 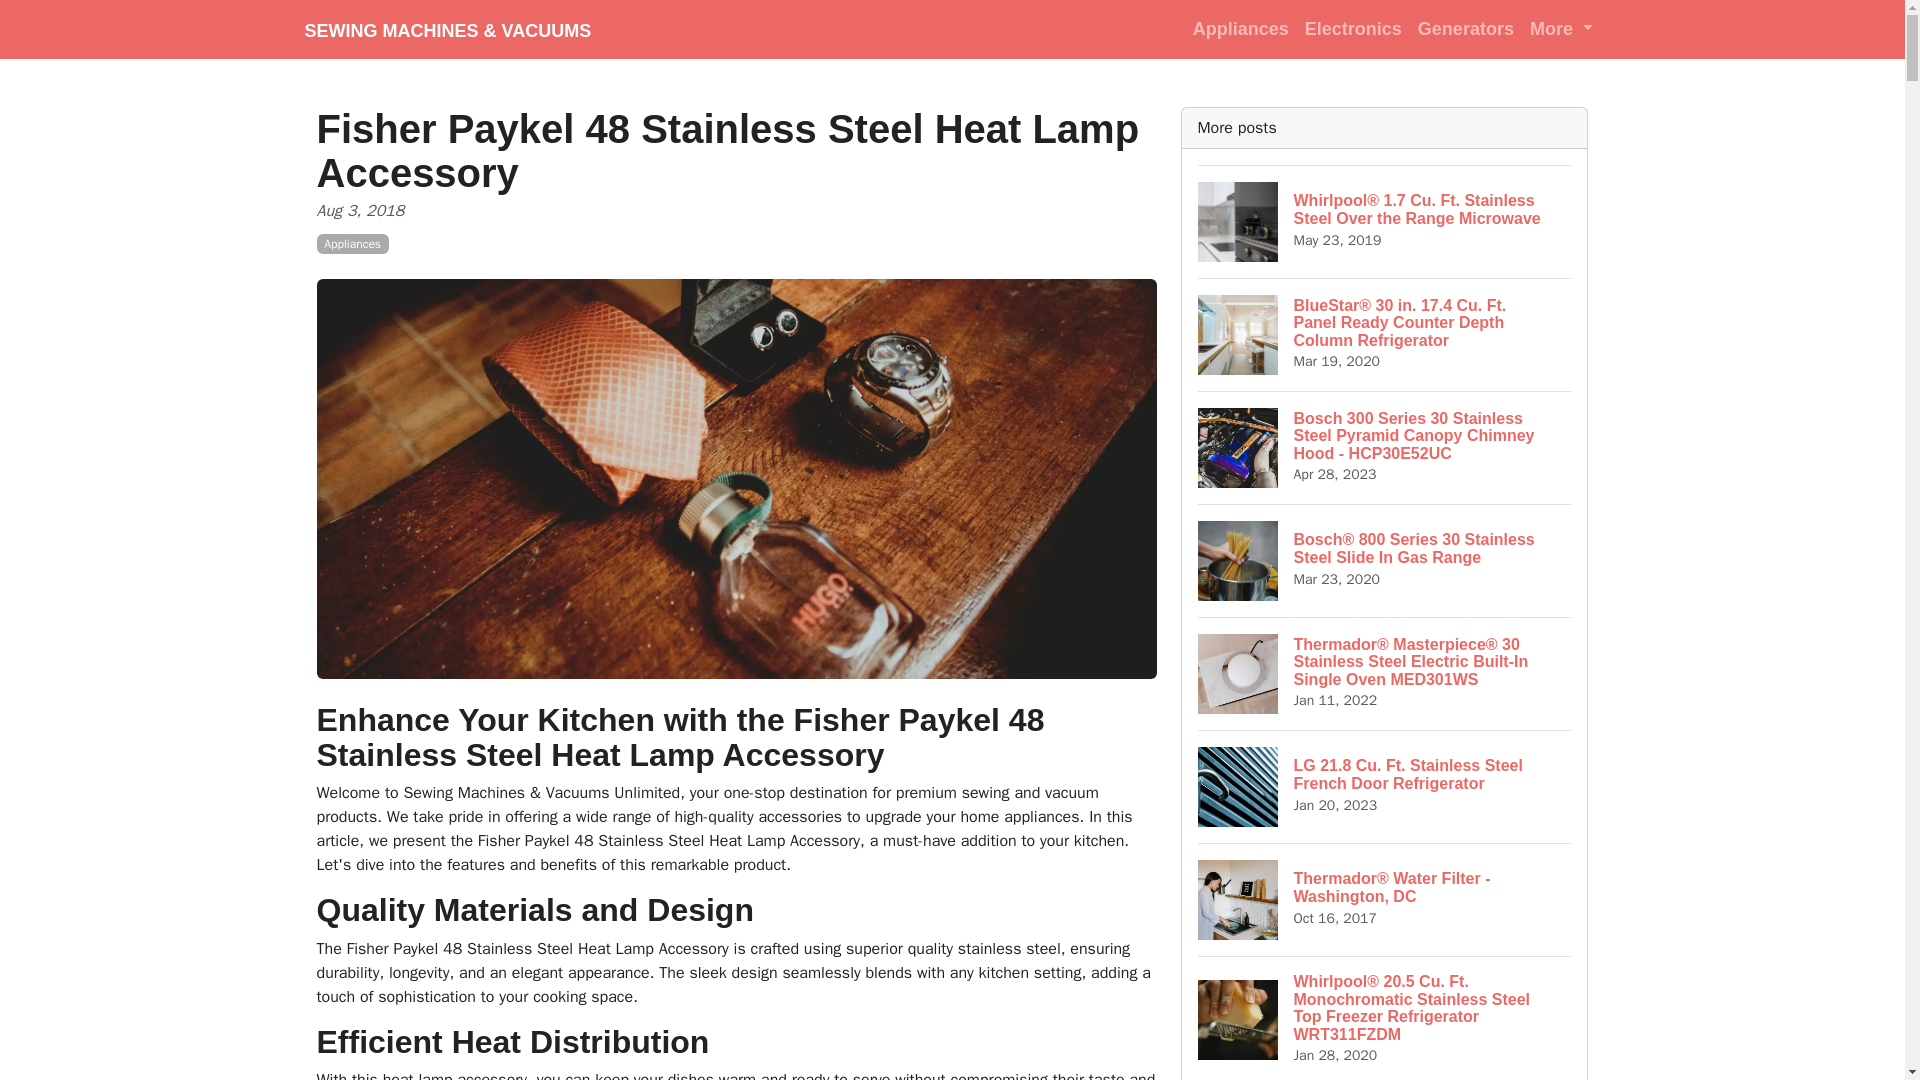 I want to click on Appliances, so click(x=352, y=244).